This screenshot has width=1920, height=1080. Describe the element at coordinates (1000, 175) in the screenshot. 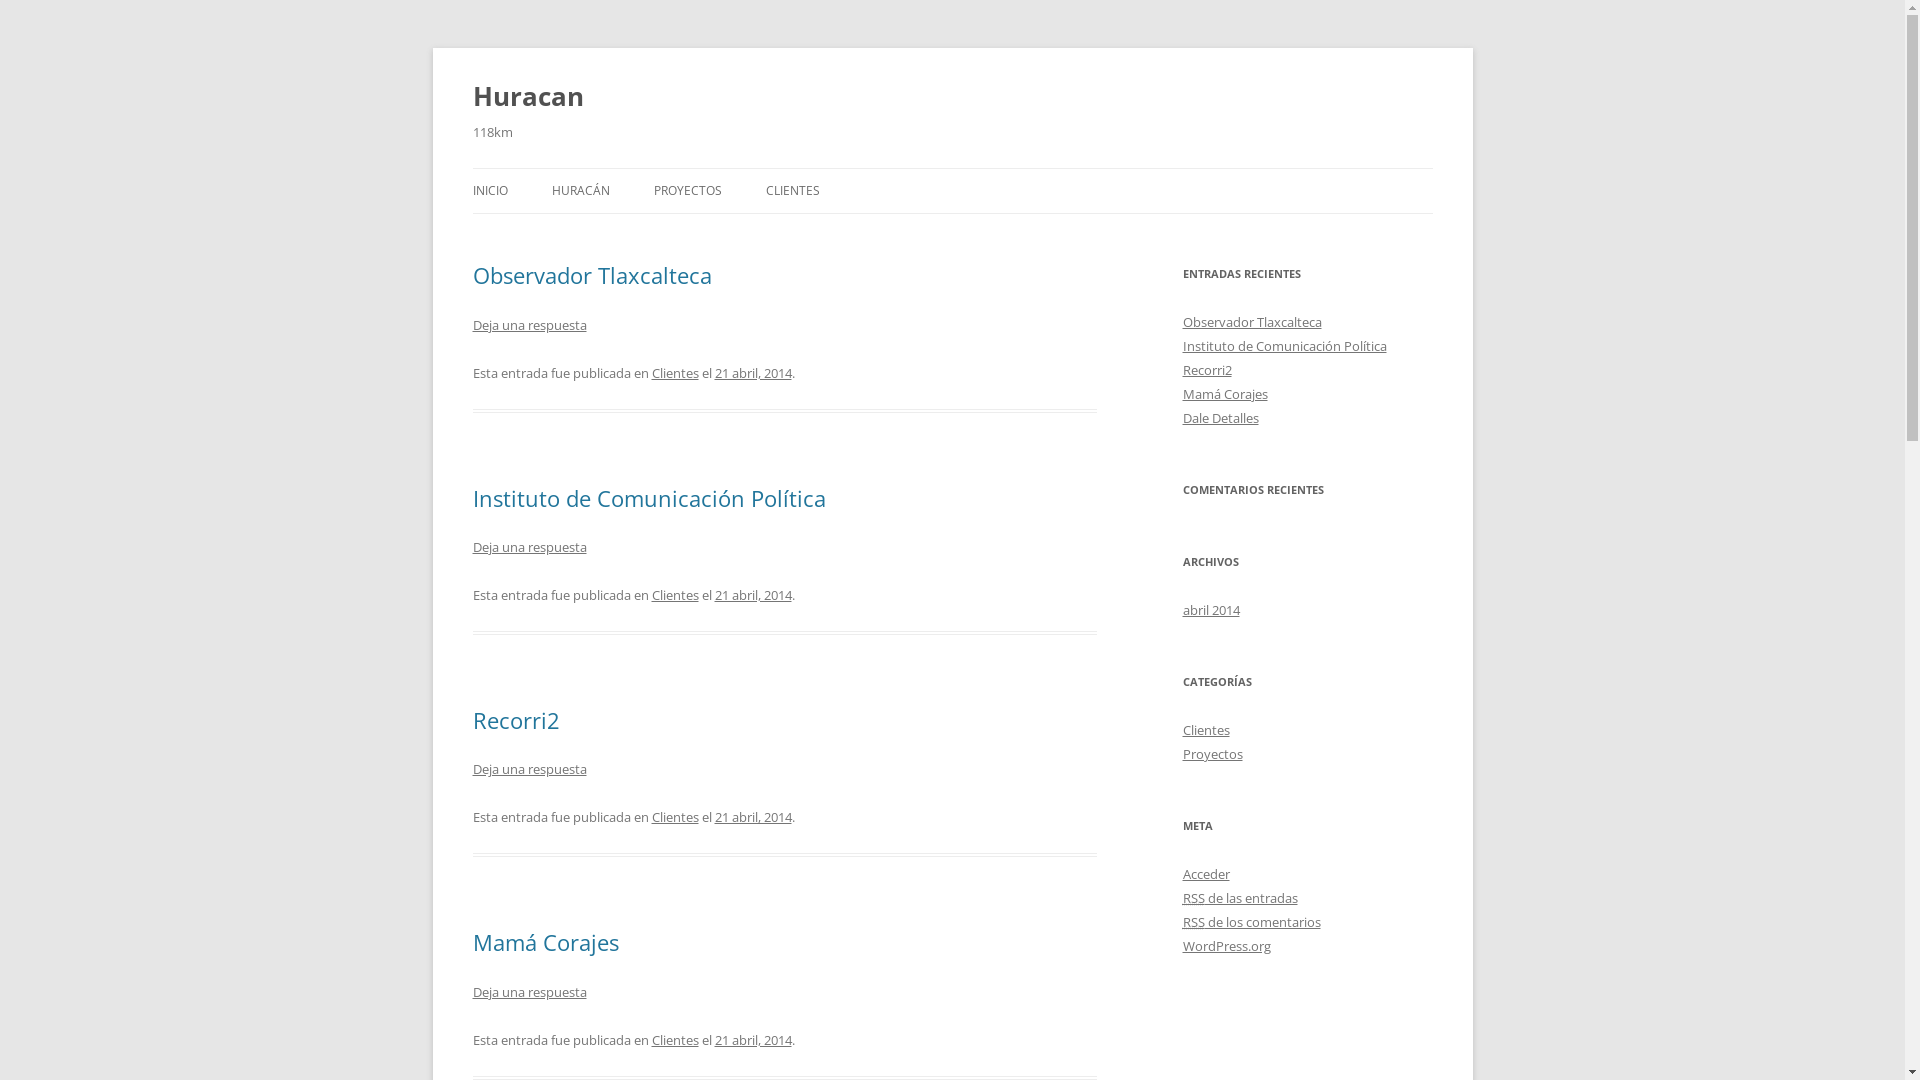

I see `Ir al contenido` at that location.